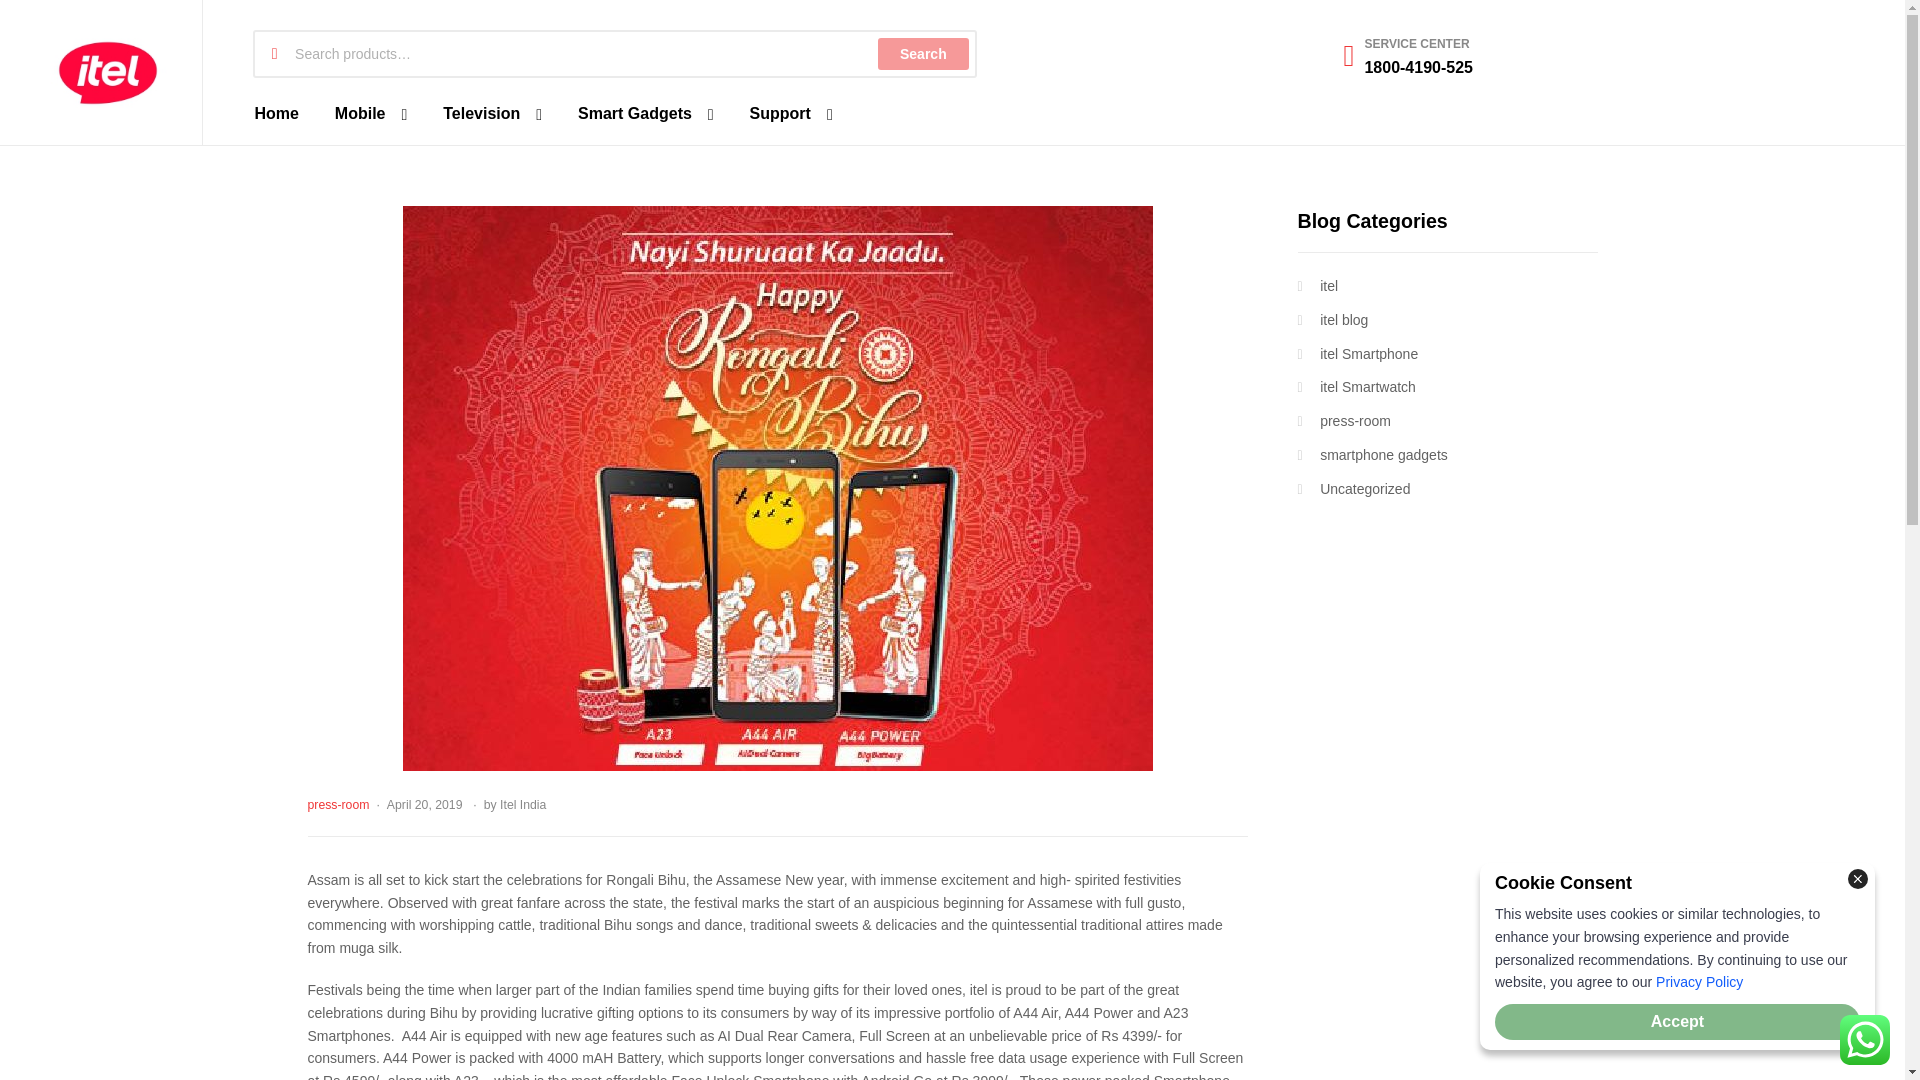 The image size is (1920, 1080). What do you see at coordinates (790, 114) in the screenshot?
I see `Support` at bounding box center [790, 114].